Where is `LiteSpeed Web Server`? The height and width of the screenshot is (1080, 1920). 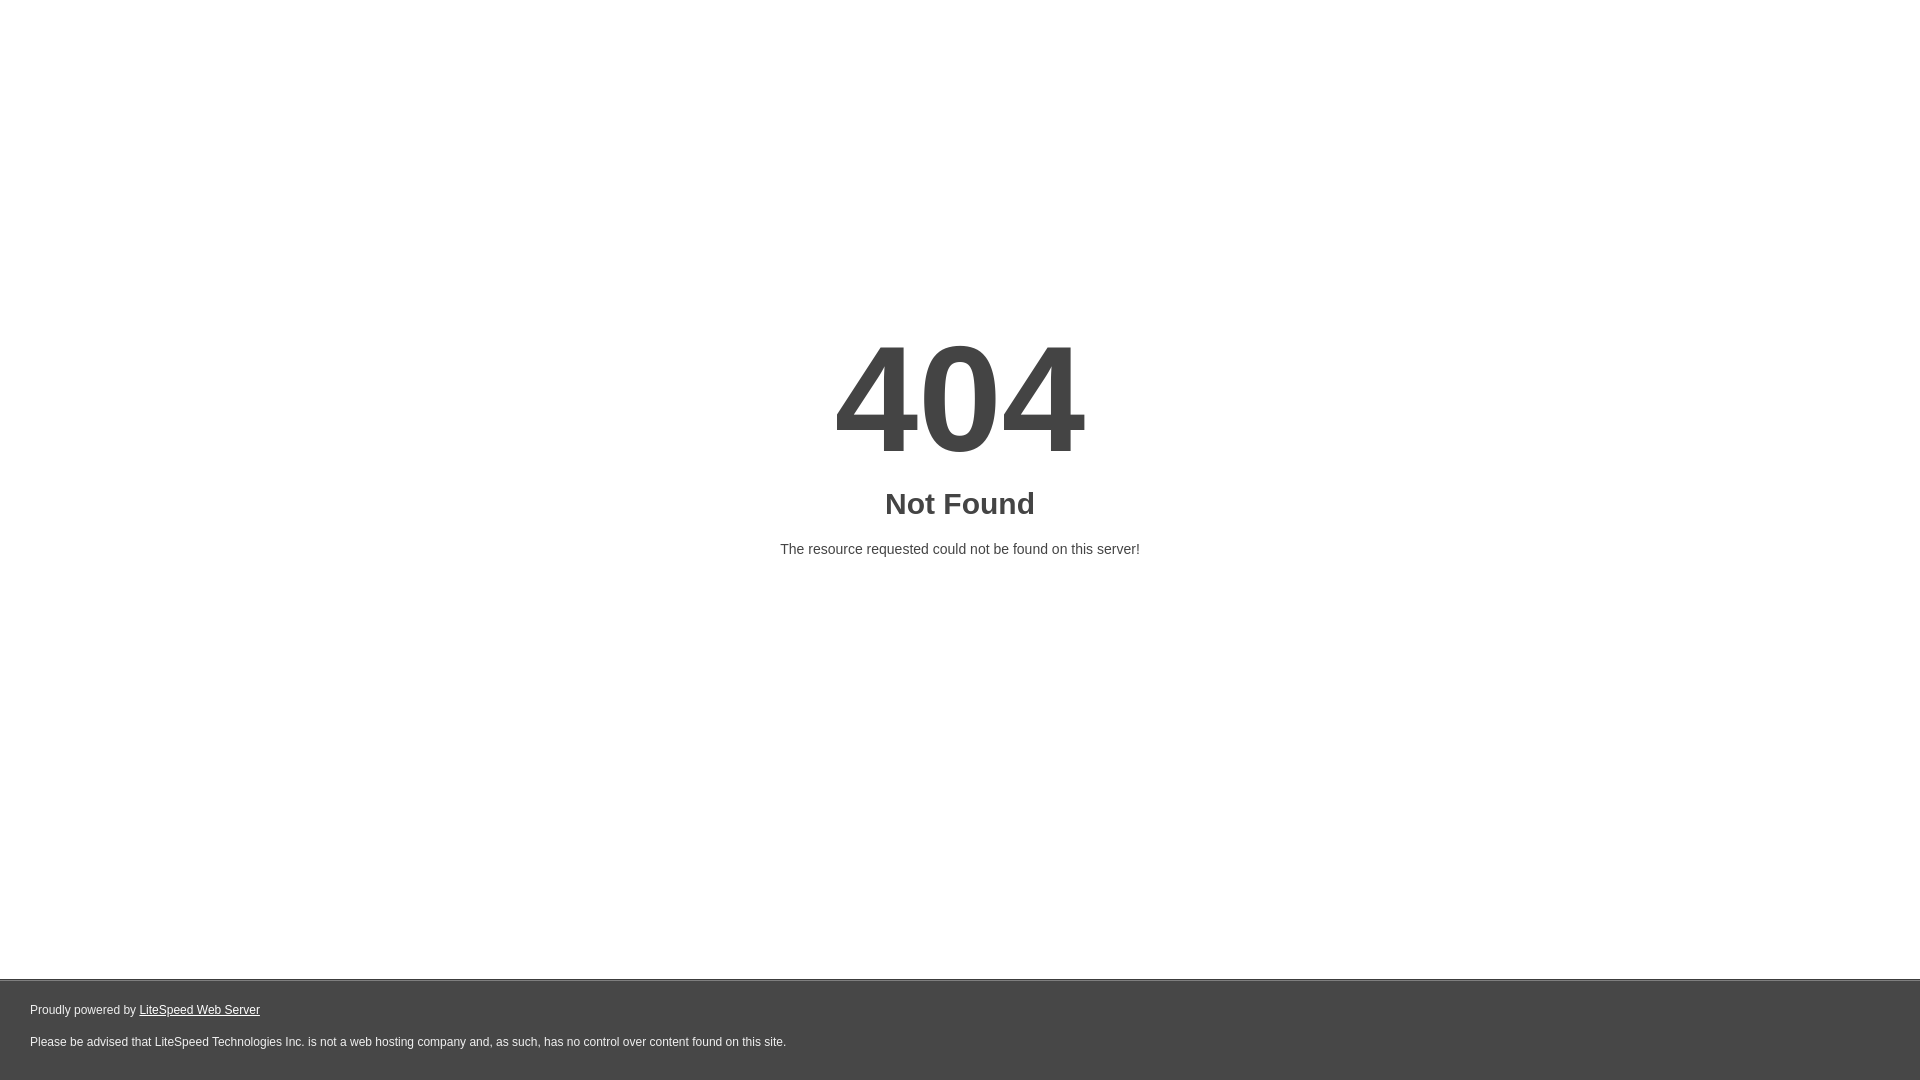
LiteSpeed Web Server is located at coordinates (200, 1010).